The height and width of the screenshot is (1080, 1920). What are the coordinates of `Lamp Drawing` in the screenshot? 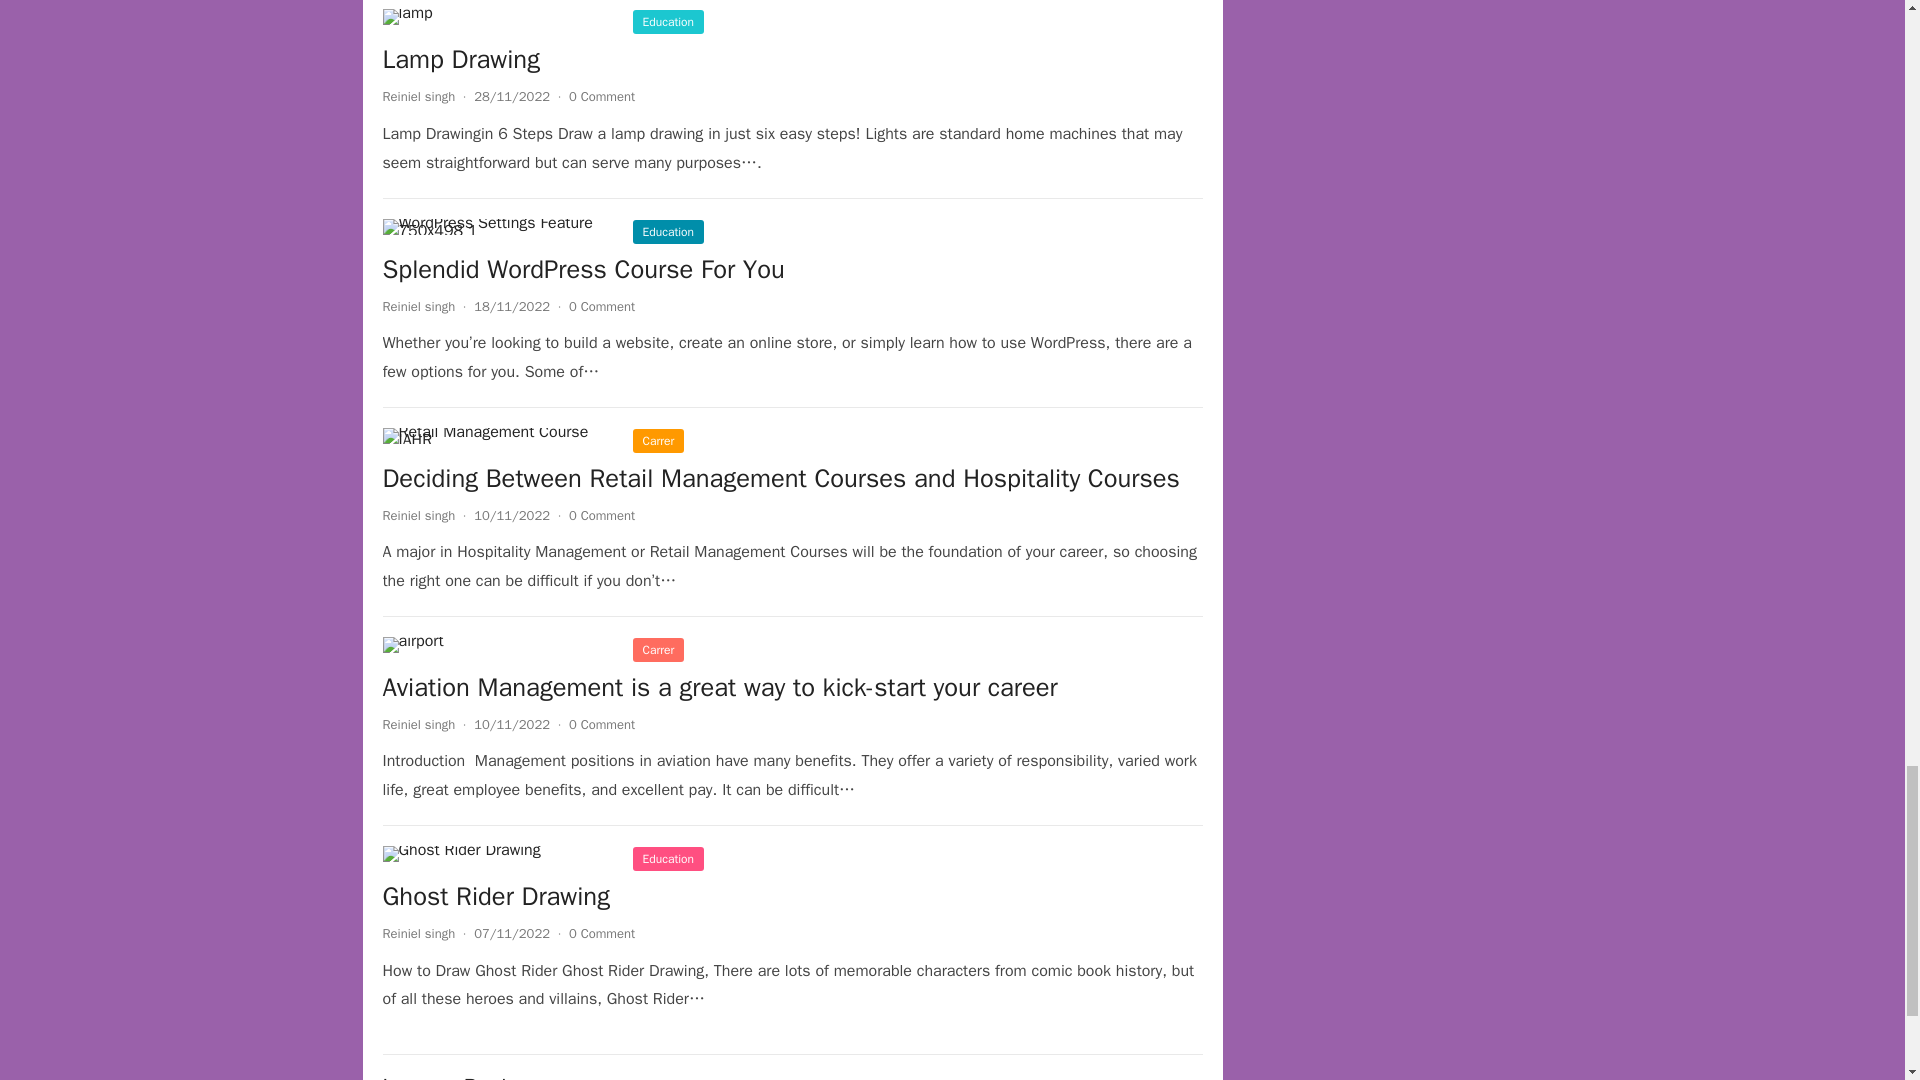 It's located at (407, 16).